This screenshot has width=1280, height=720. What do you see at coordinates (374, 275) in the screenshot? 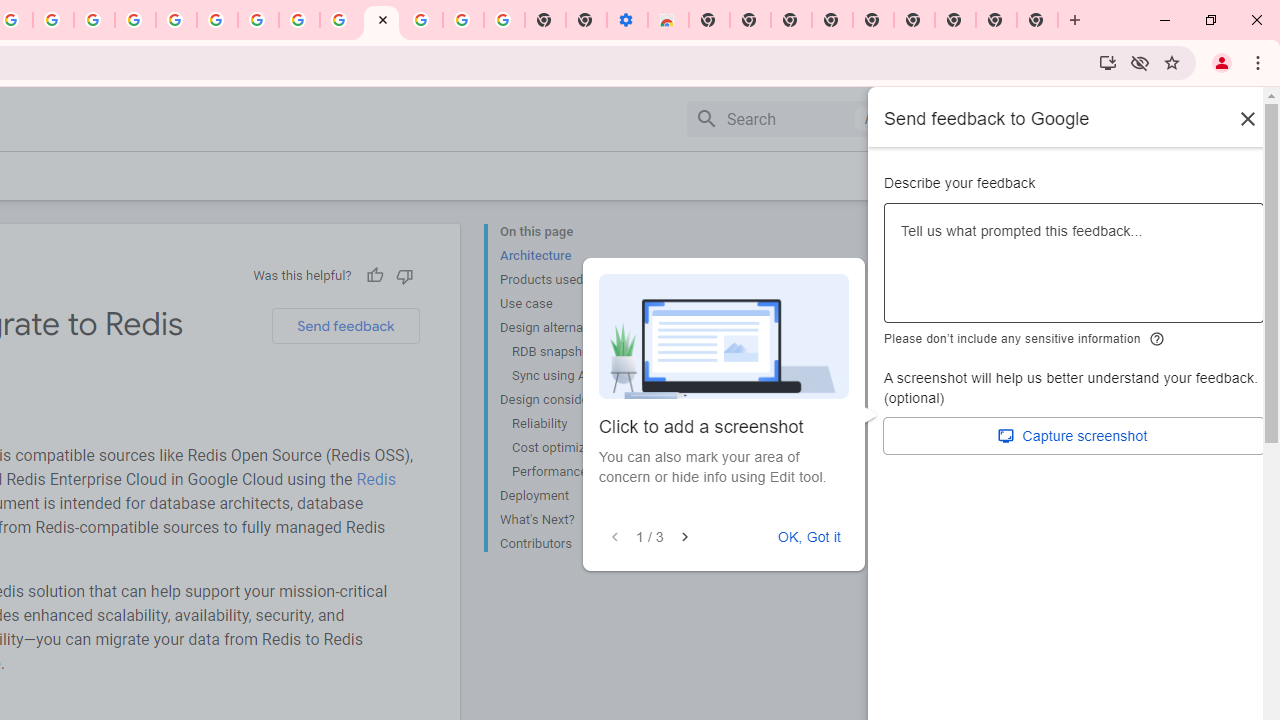
I see `Helpful` at bounding box center [374, 275].